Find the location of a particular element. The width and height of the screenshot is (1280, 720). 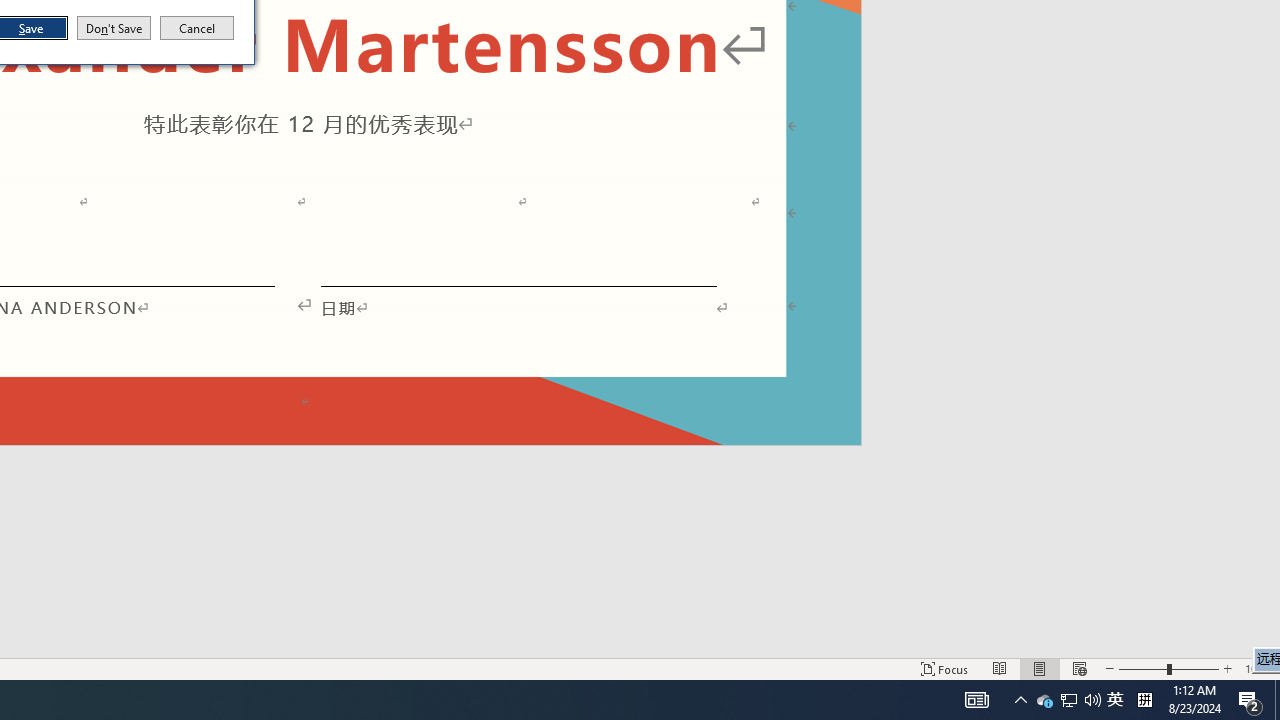

Zoom Out is located at coordinates (1142, 668).